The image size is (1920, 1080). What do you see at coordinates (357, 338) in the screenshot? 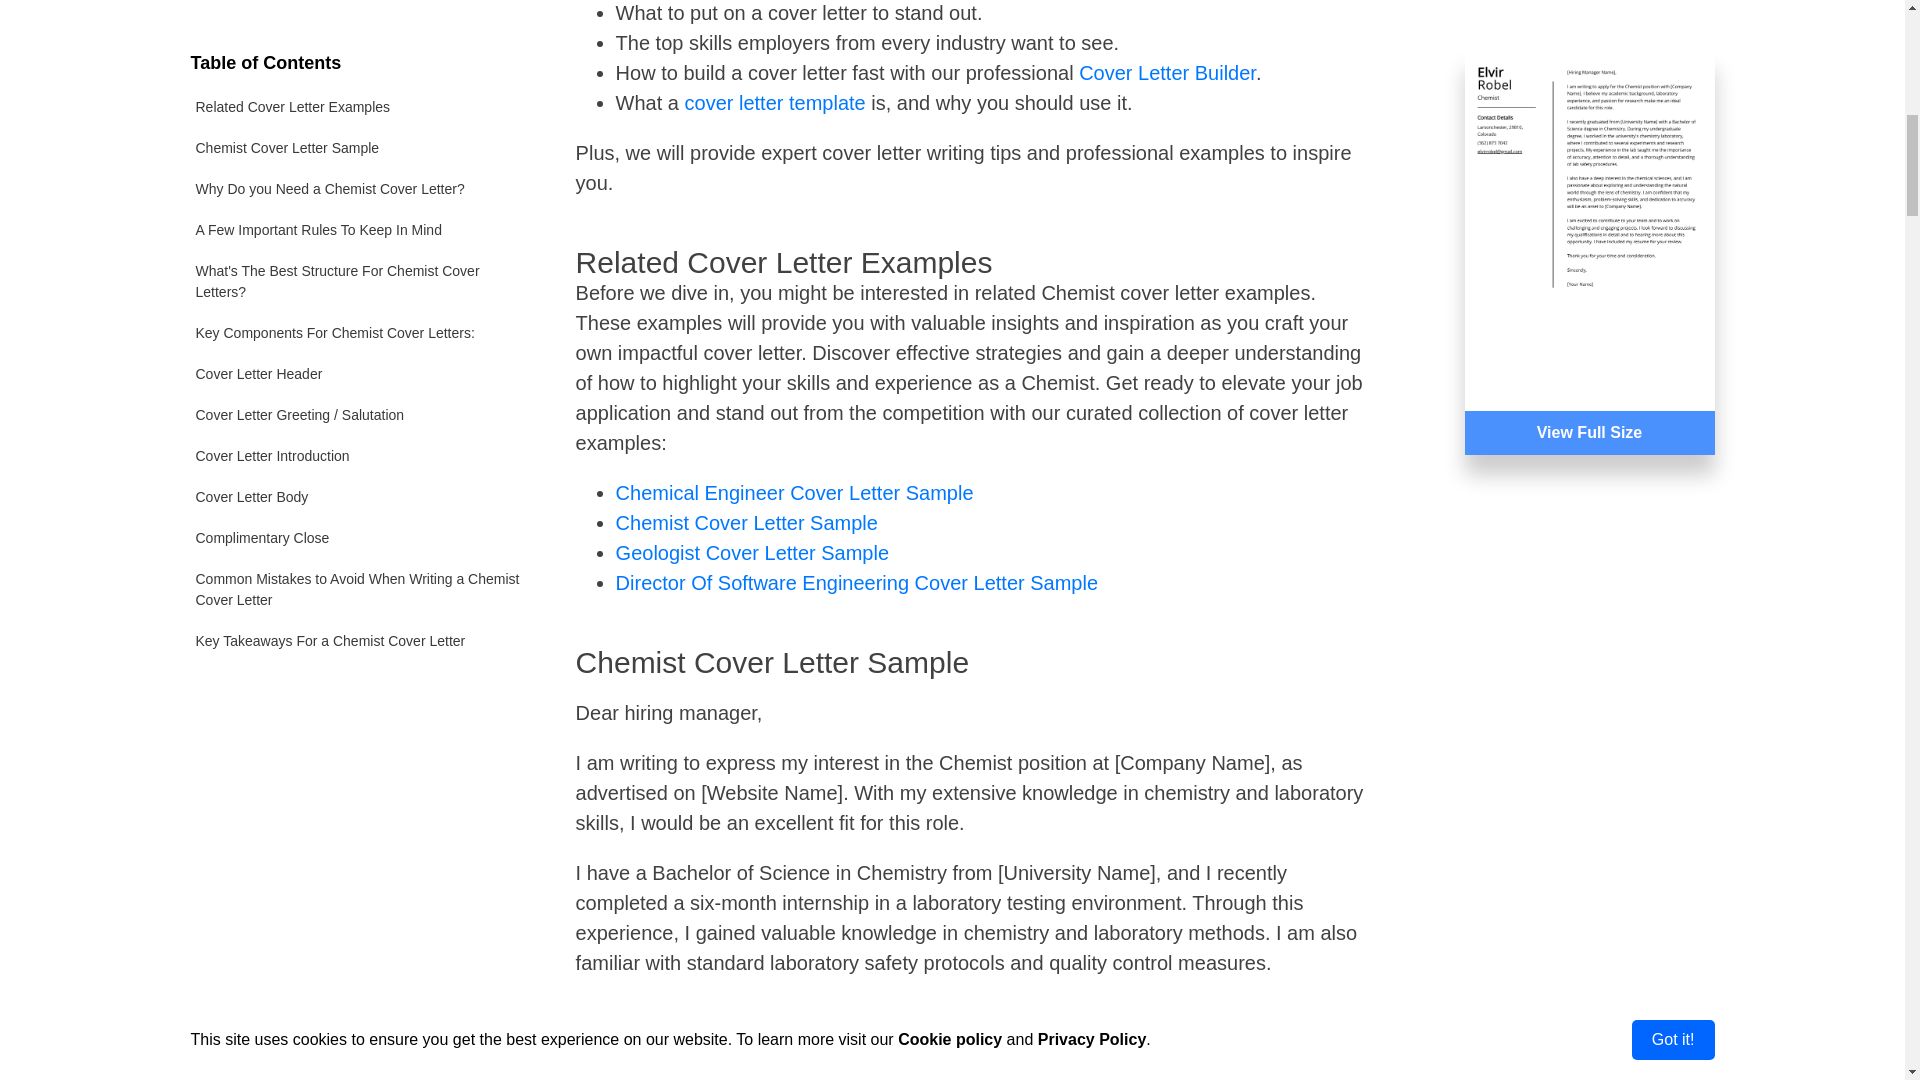
I see `Key Takeaways For a Chemist Cover Letter` at bounding box center [357, 338].